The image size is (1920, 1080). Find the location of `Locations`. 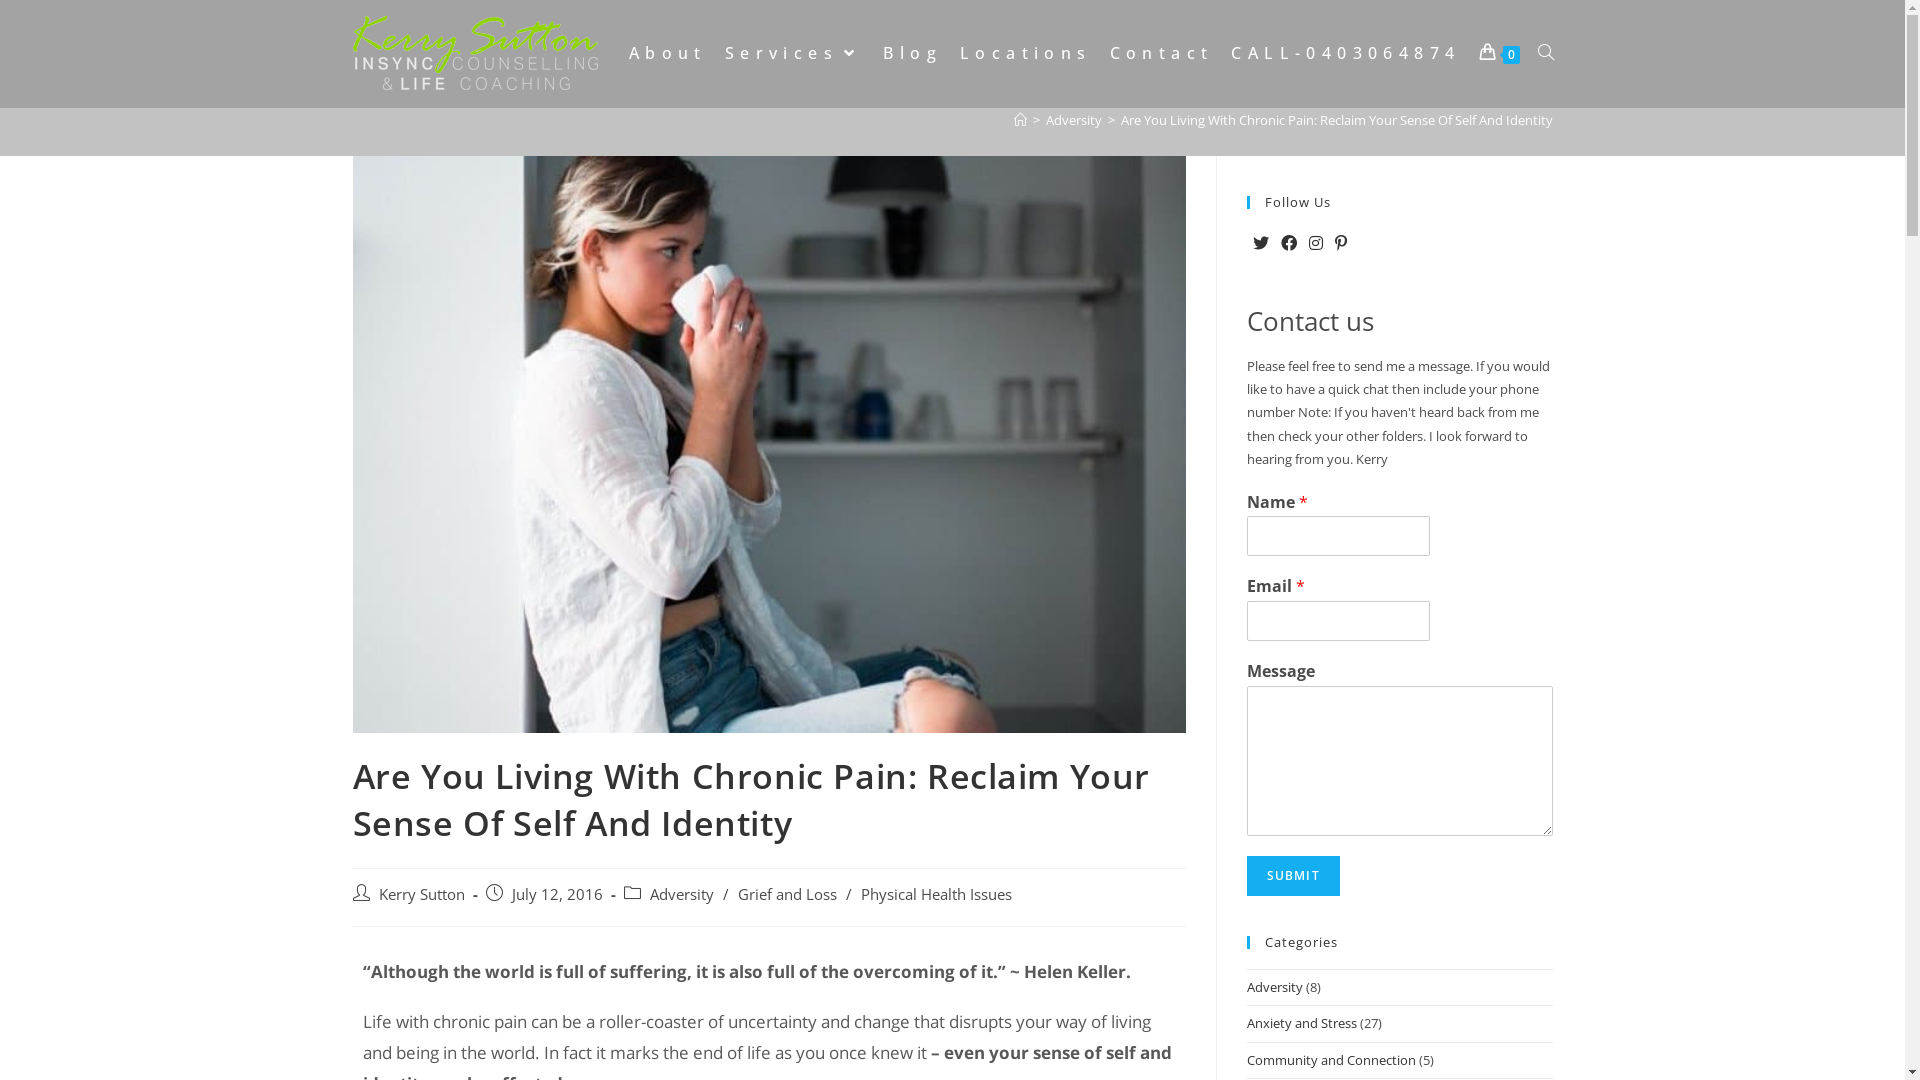

Locations is located at coordinates (1026, 53).